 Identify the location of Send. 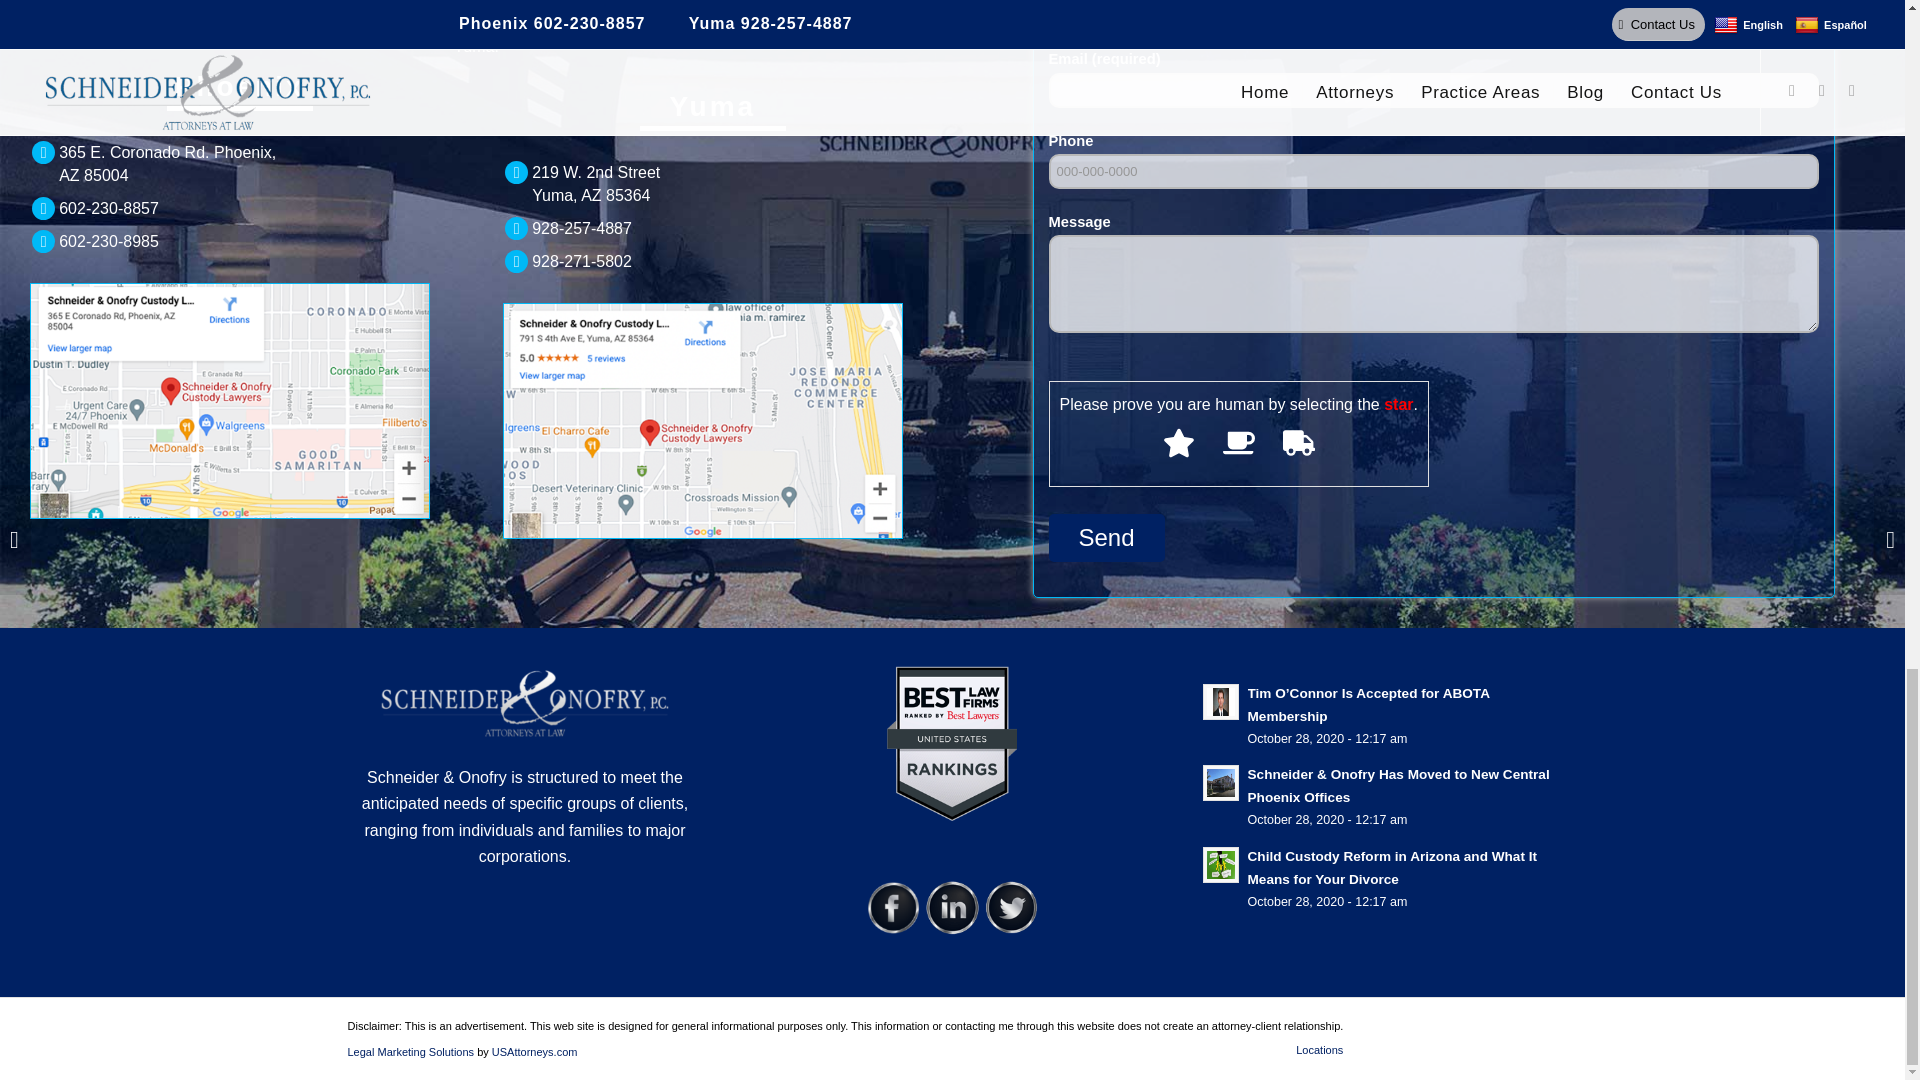
(1106, 538).